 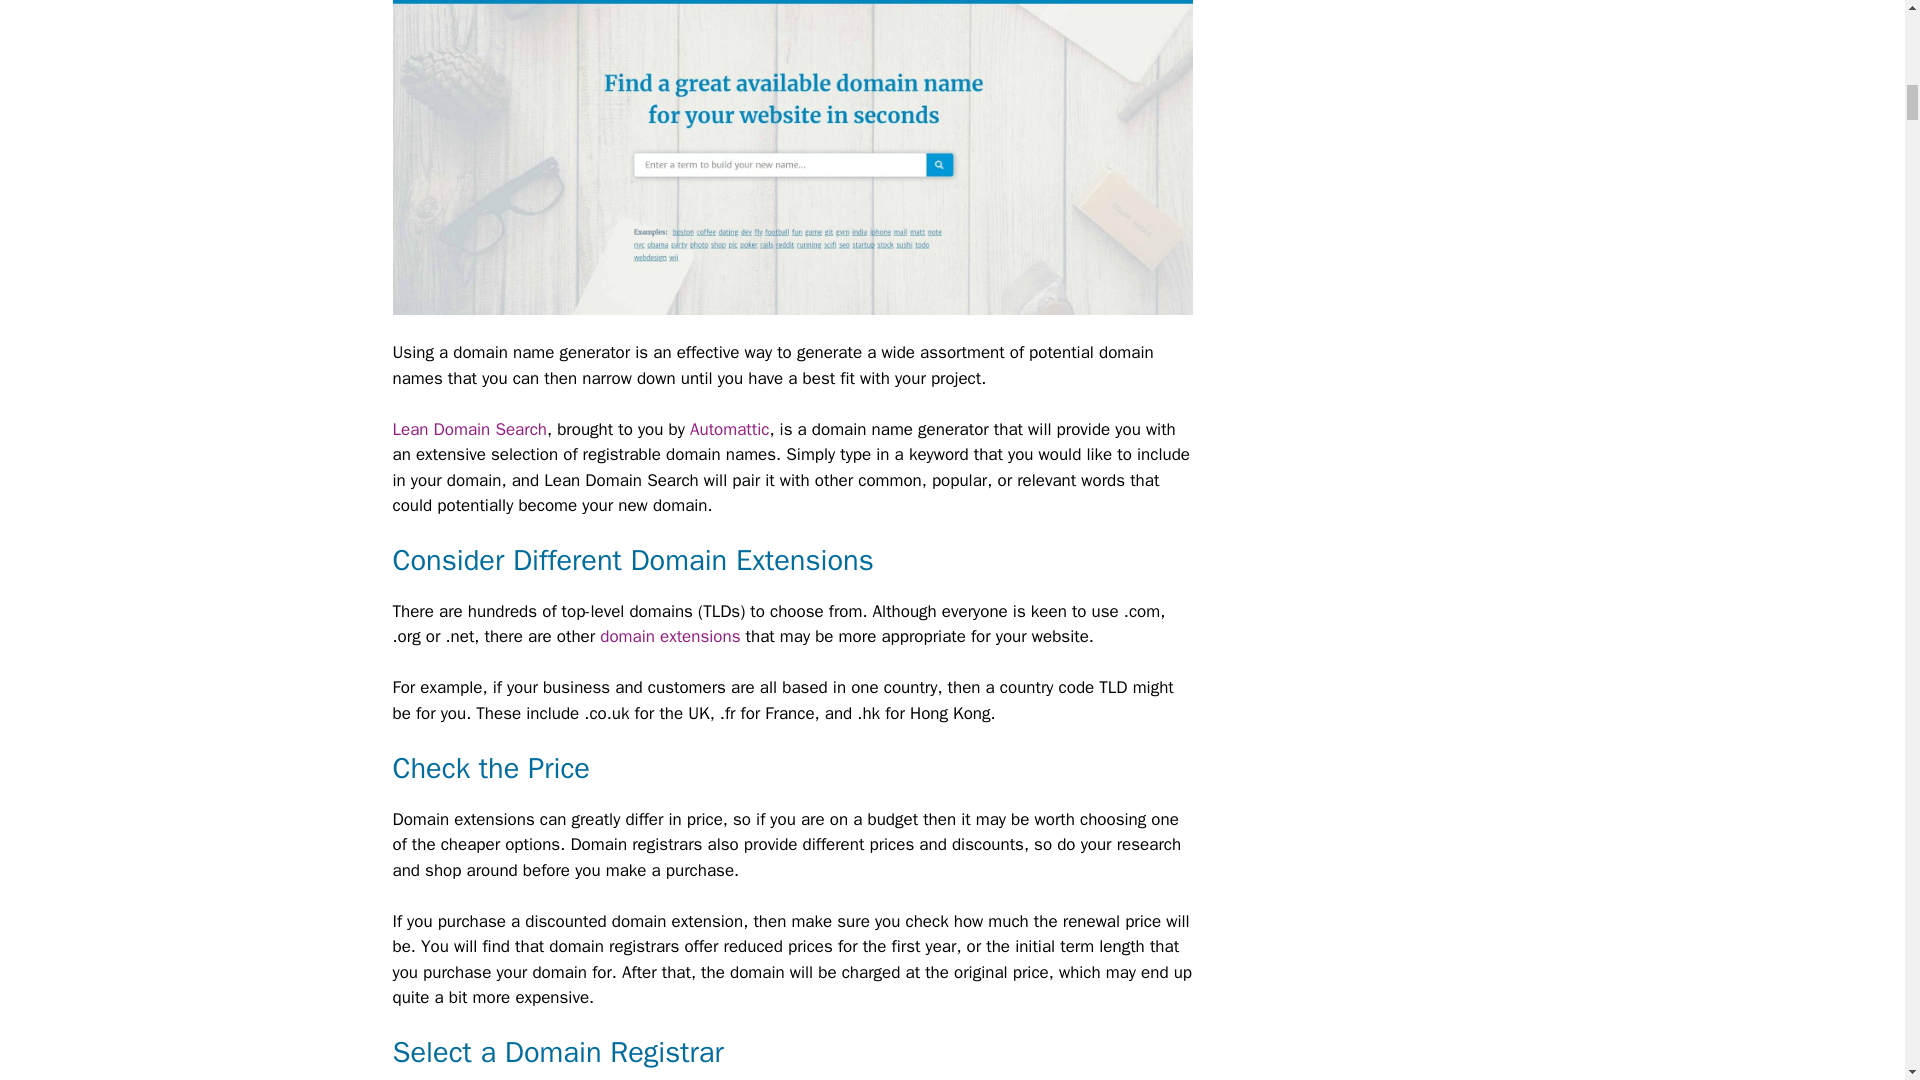 What do you see at coordinates (669, 636) in the screenshot?
I see `domain extensions` at bounding box center [669, 636].